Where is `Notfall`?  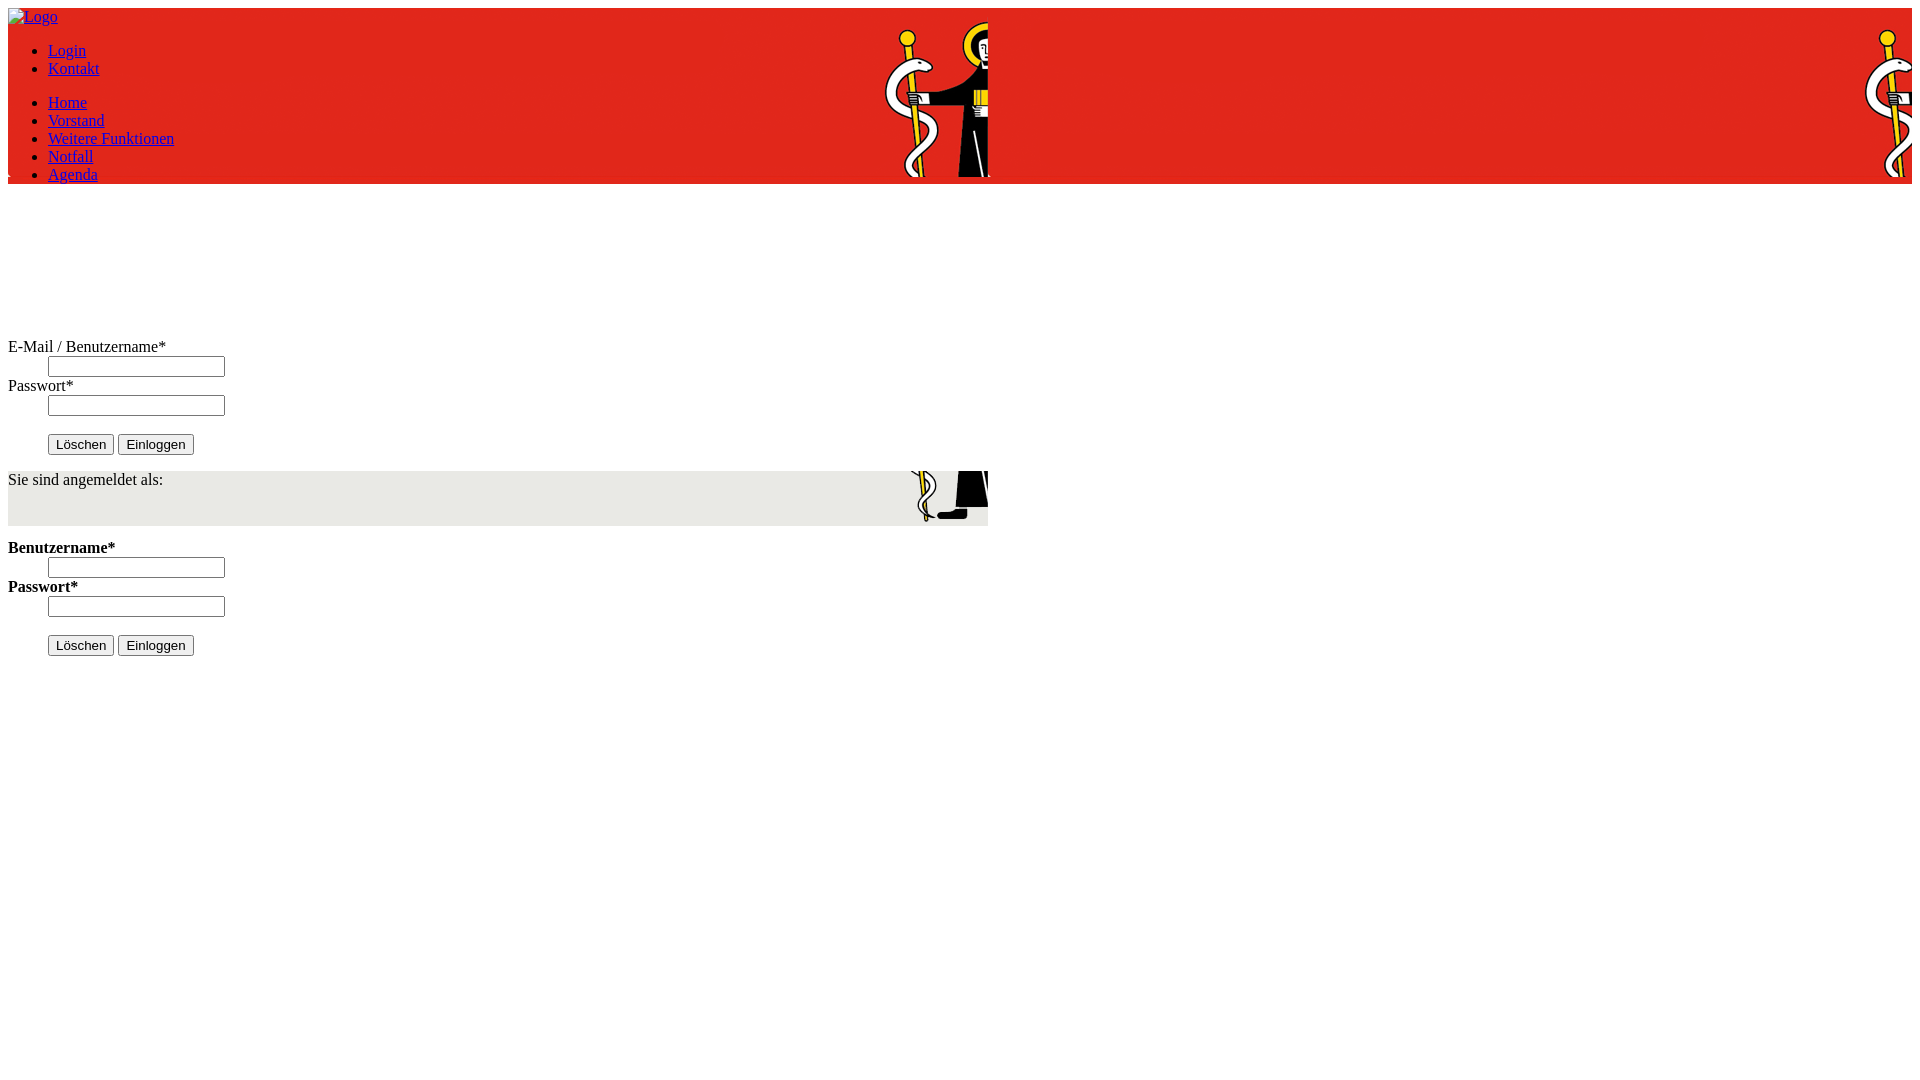
Notfall is located at coordinates (70, 156).